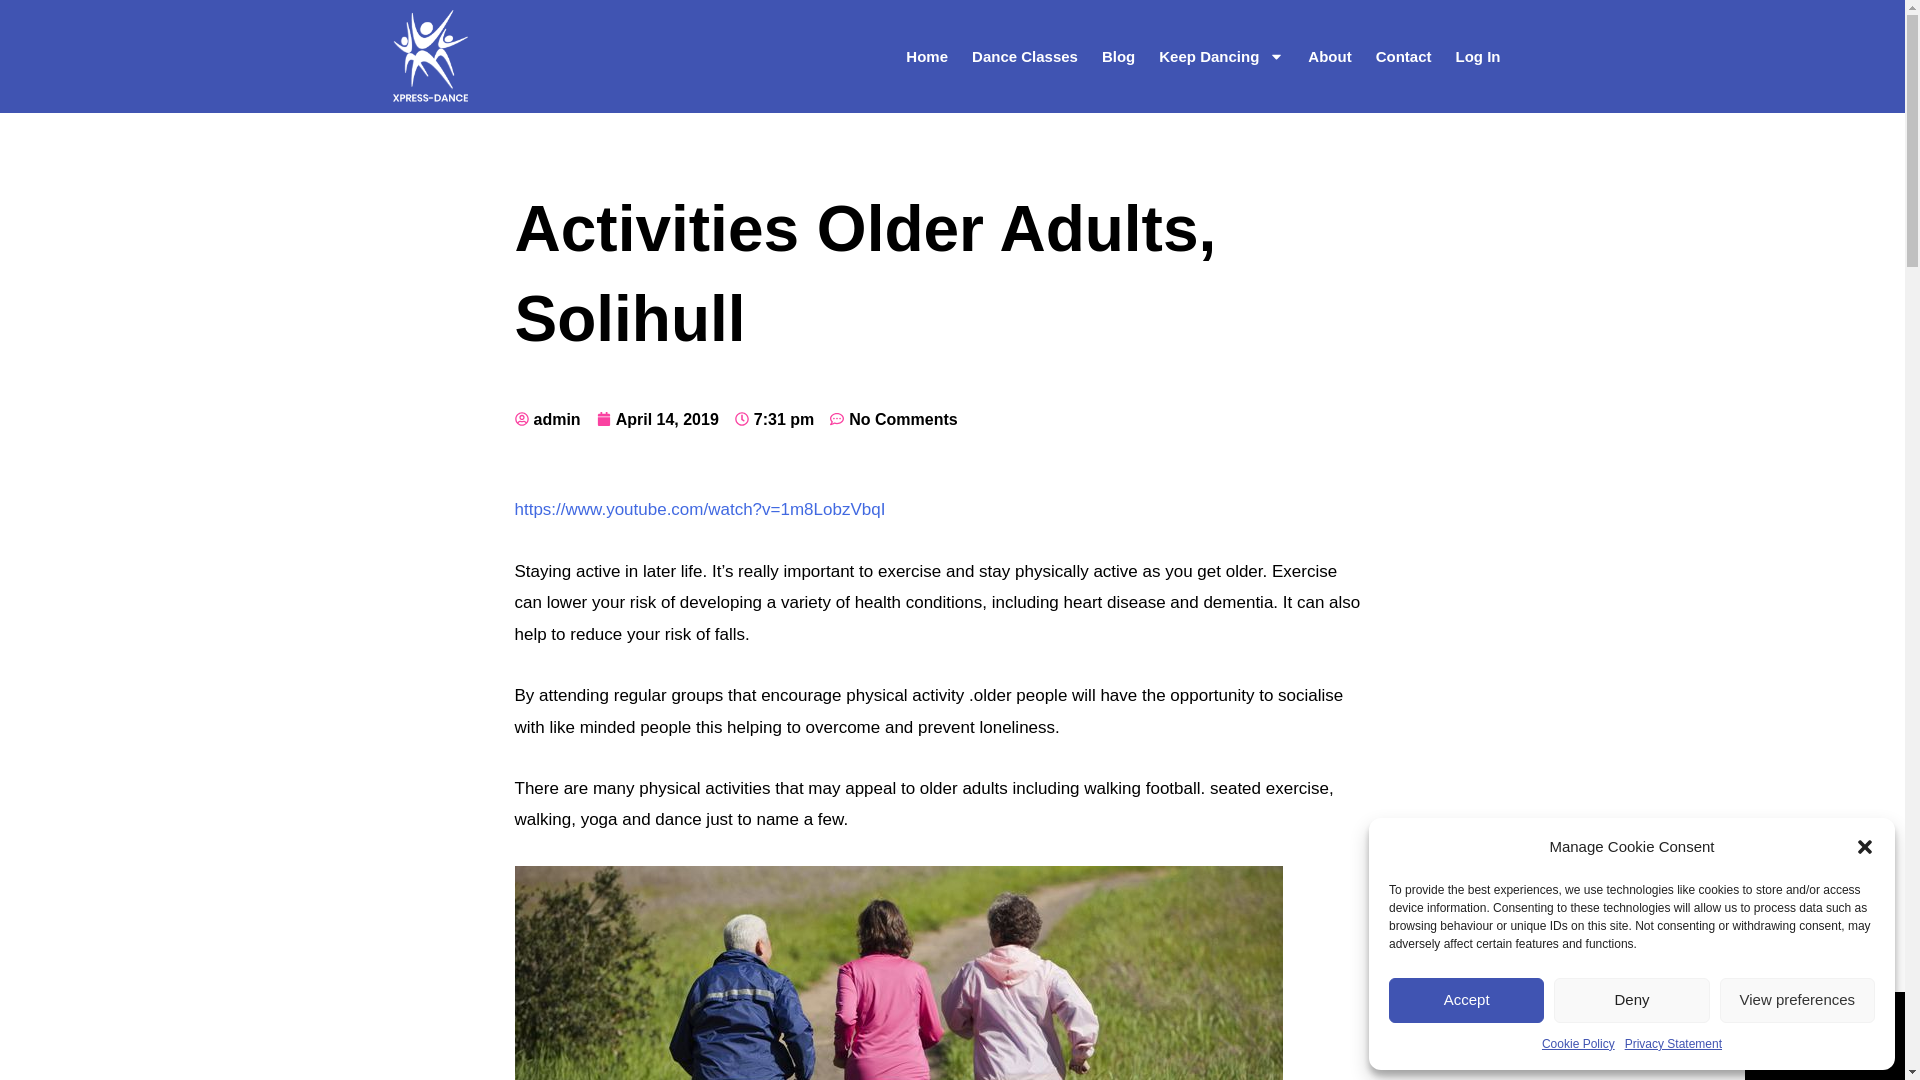  Describe the element at coordinates (927, 56) in the screenshot. I see `Home` at that location.